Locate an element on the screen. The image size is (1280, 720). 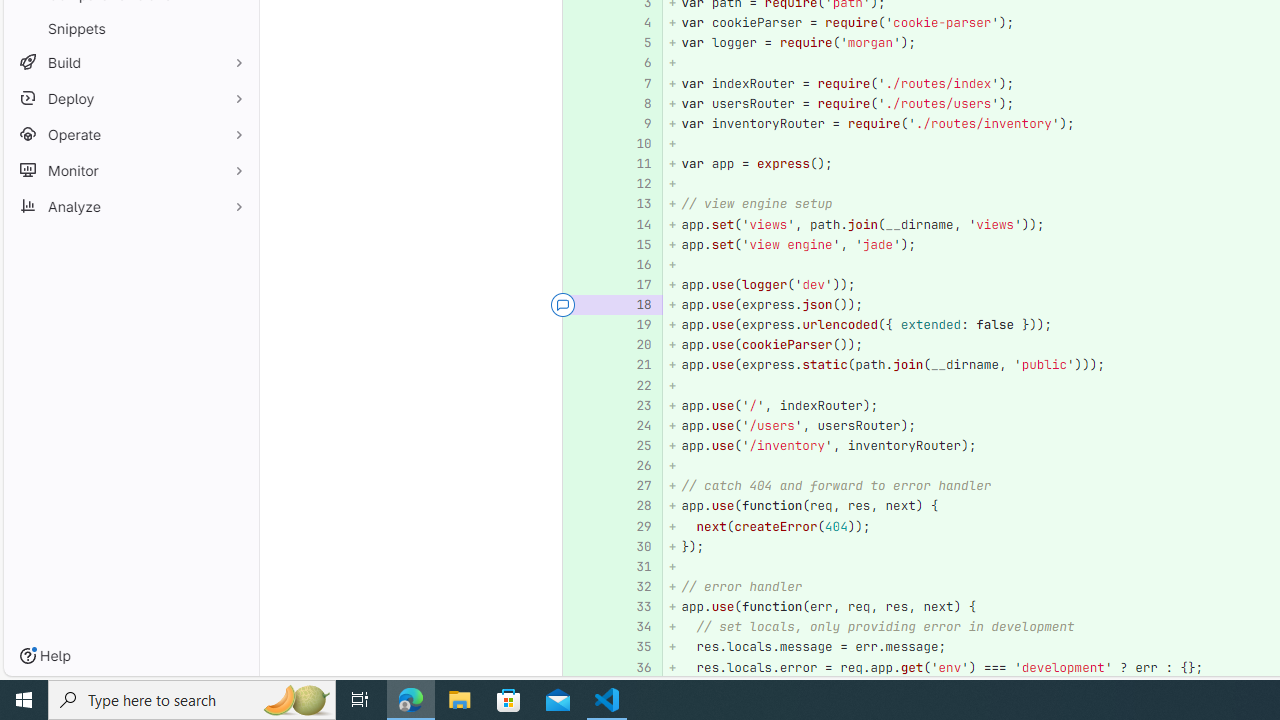
35 is located at coordinates (637, 648).